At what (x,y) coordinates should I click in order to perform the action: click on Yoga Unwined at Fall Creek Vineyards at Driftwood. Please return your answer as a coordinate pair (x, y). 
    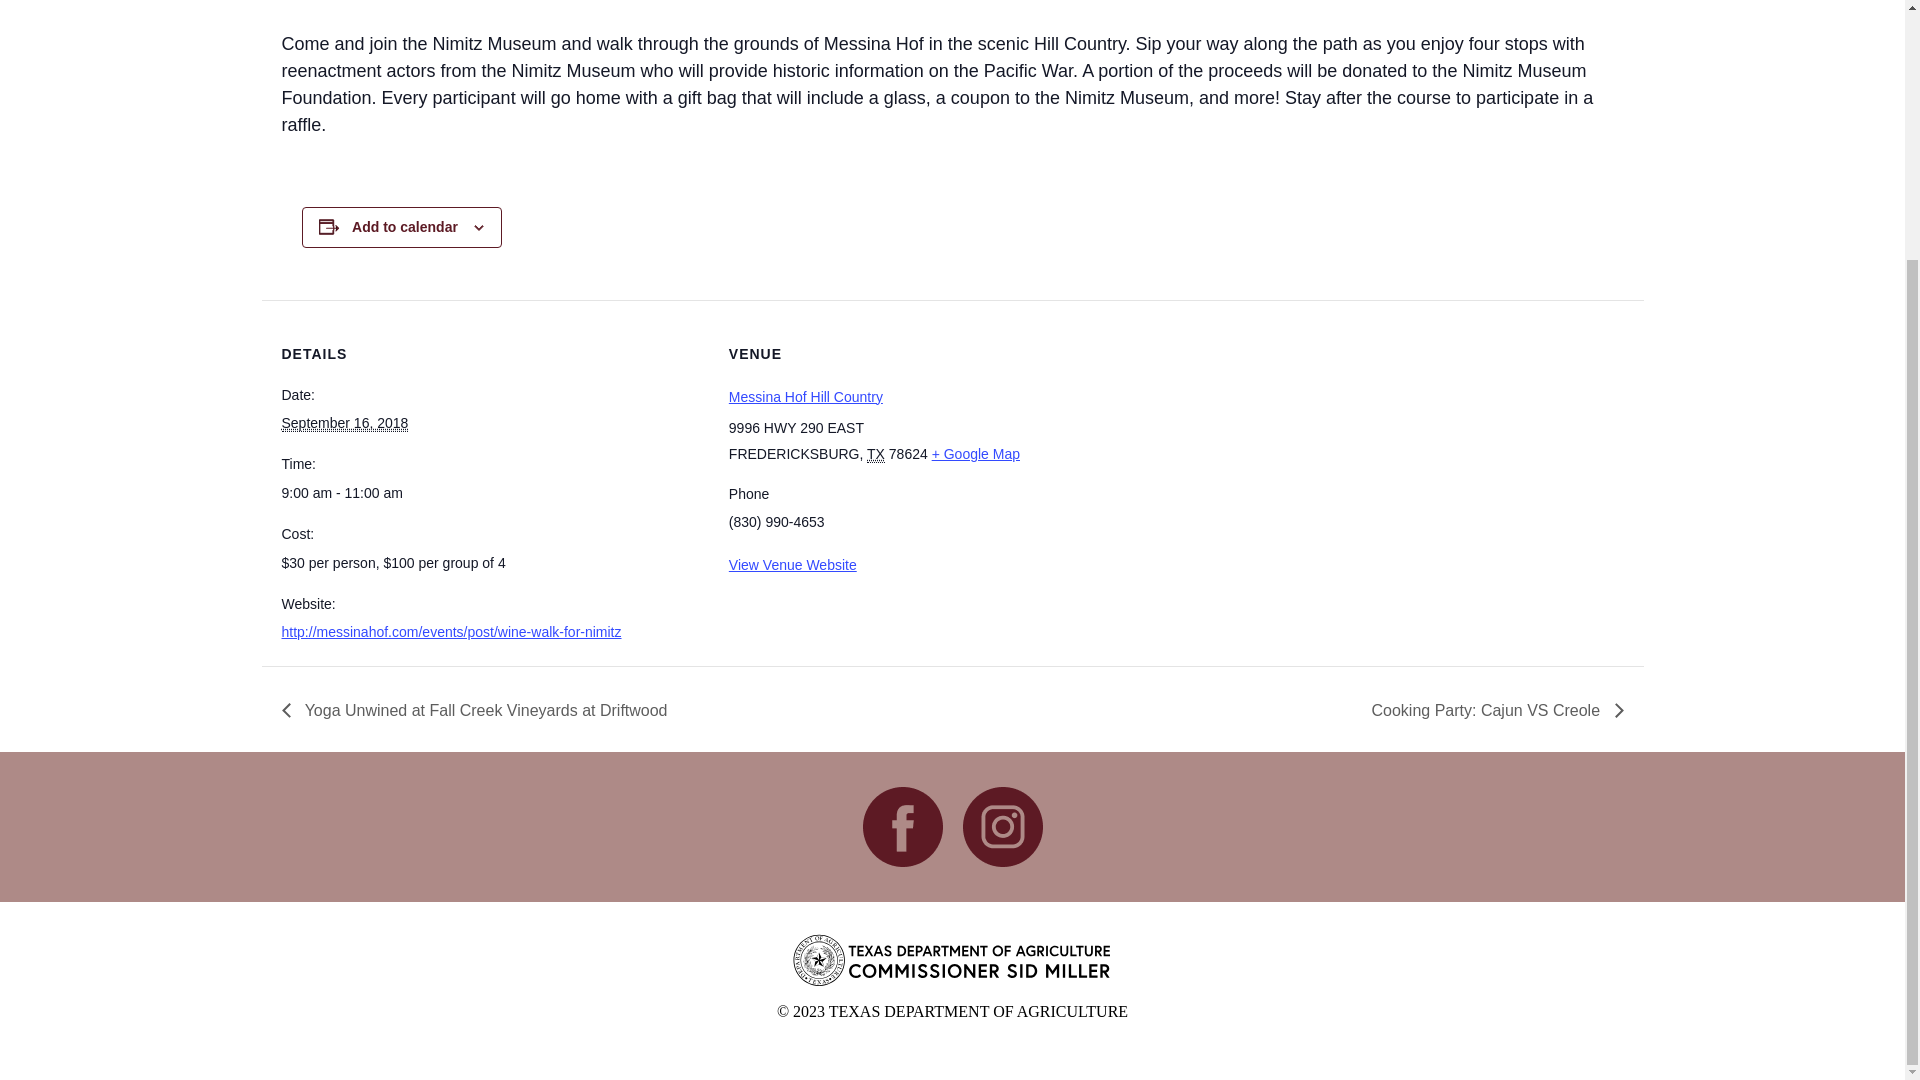
    Looking at the image, I should click on (480, 709).